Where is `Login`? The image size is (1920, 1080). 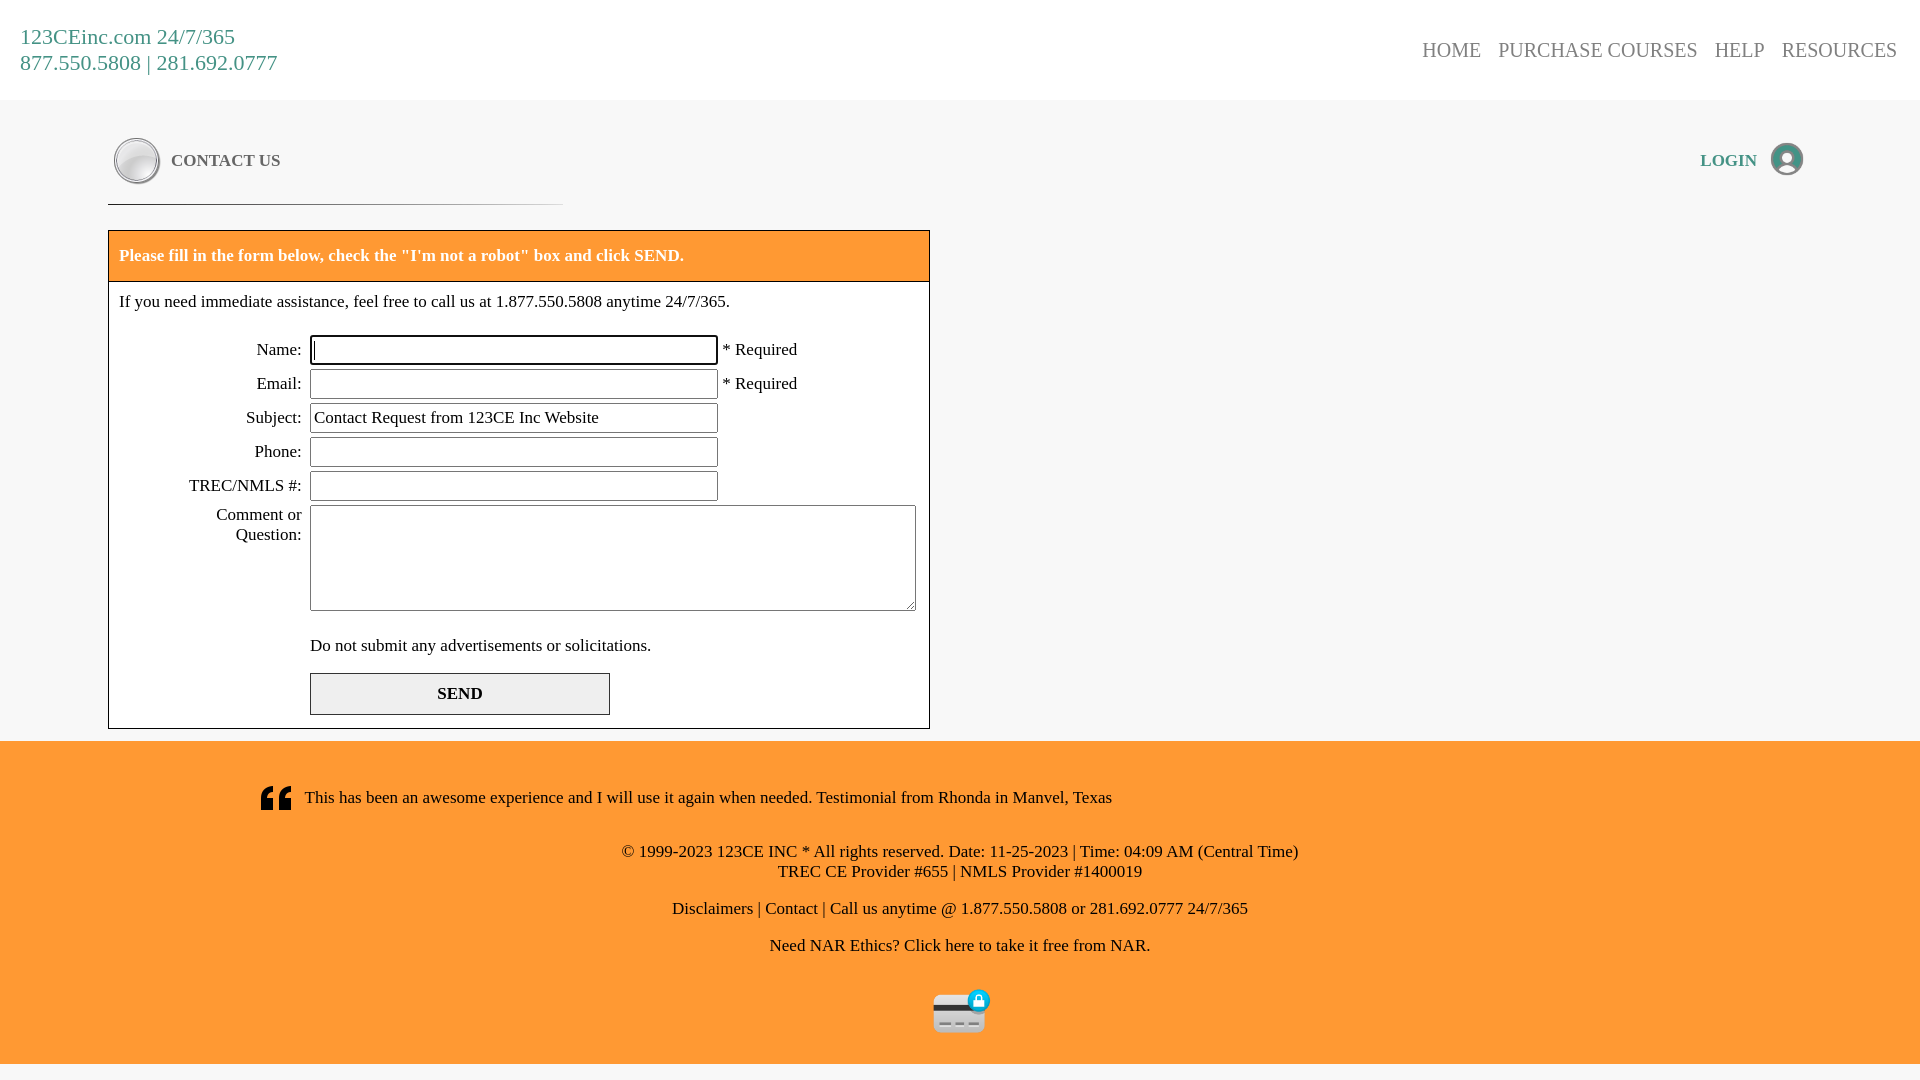 Login is located at coordinates (1787, 158).